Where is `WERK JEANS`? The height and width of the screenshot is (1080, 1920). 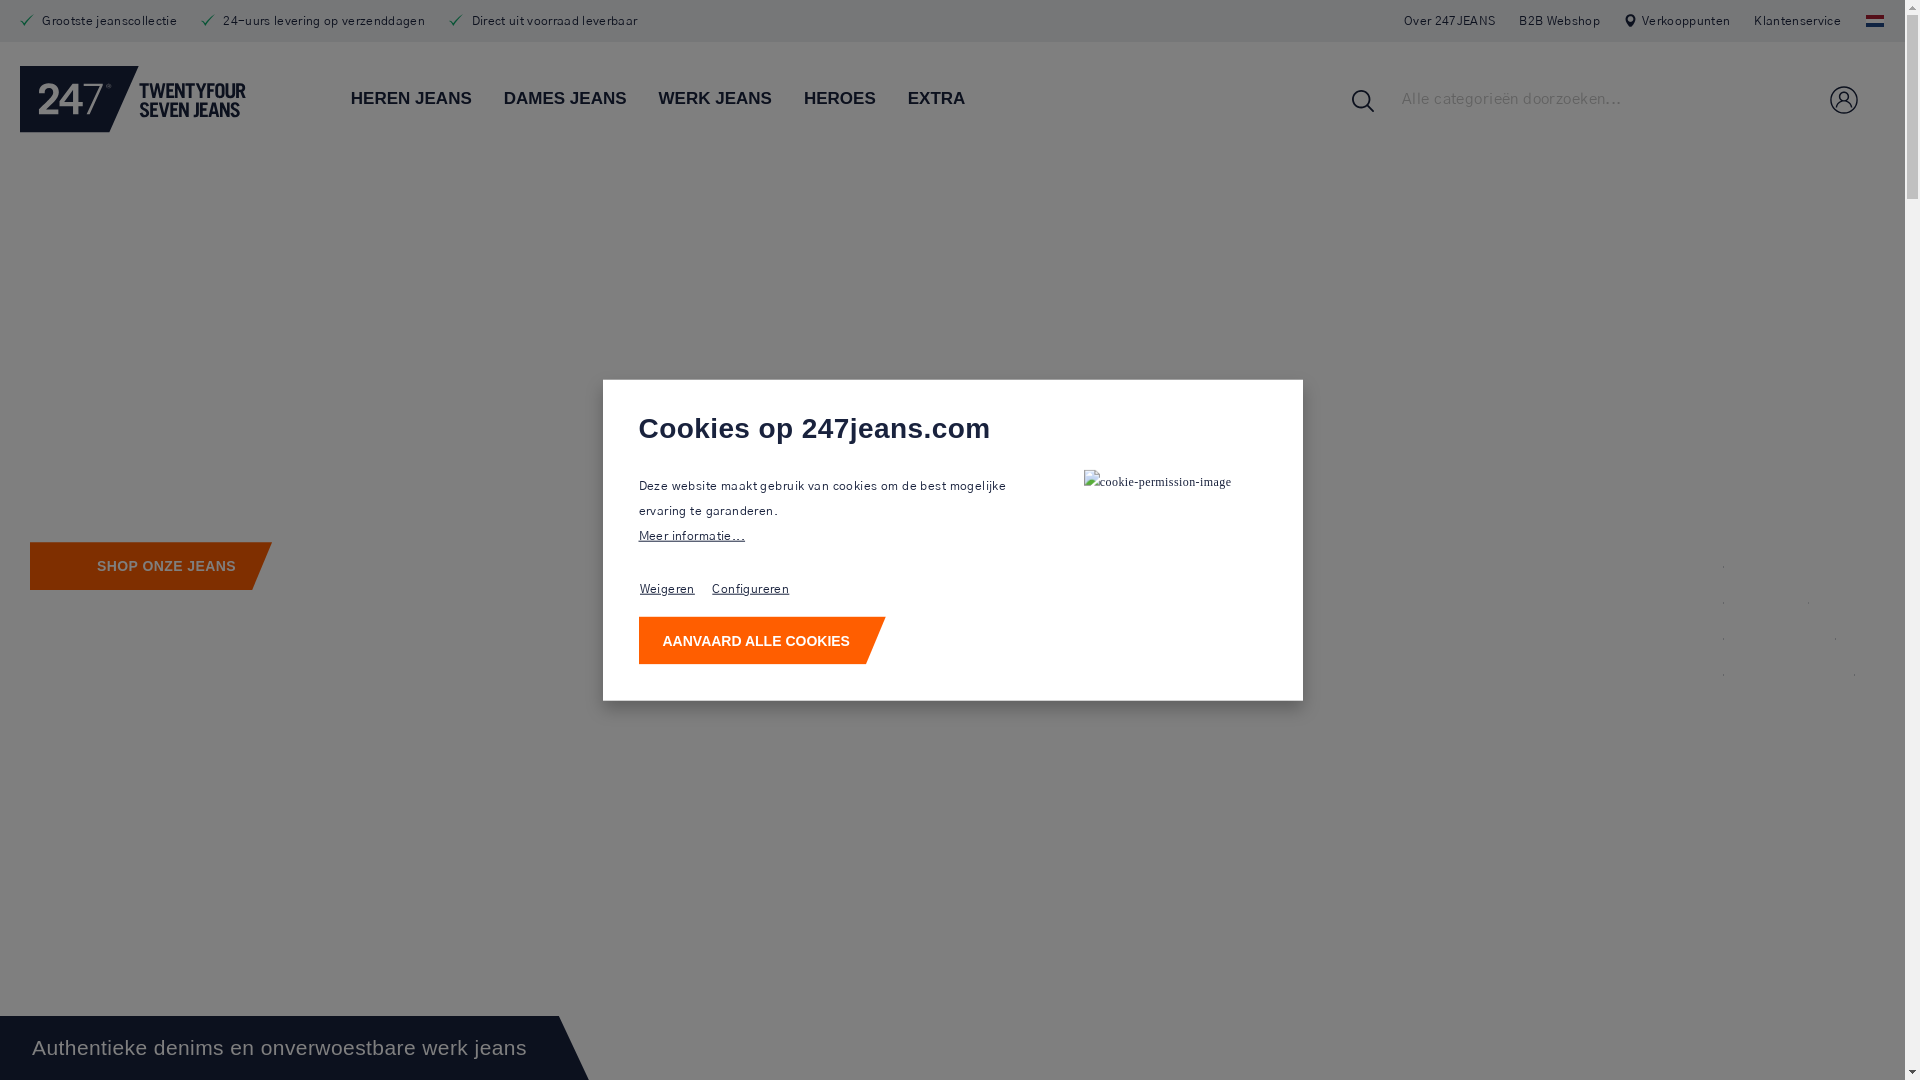
WERK JEANS is located at coordinates (1767, 664).